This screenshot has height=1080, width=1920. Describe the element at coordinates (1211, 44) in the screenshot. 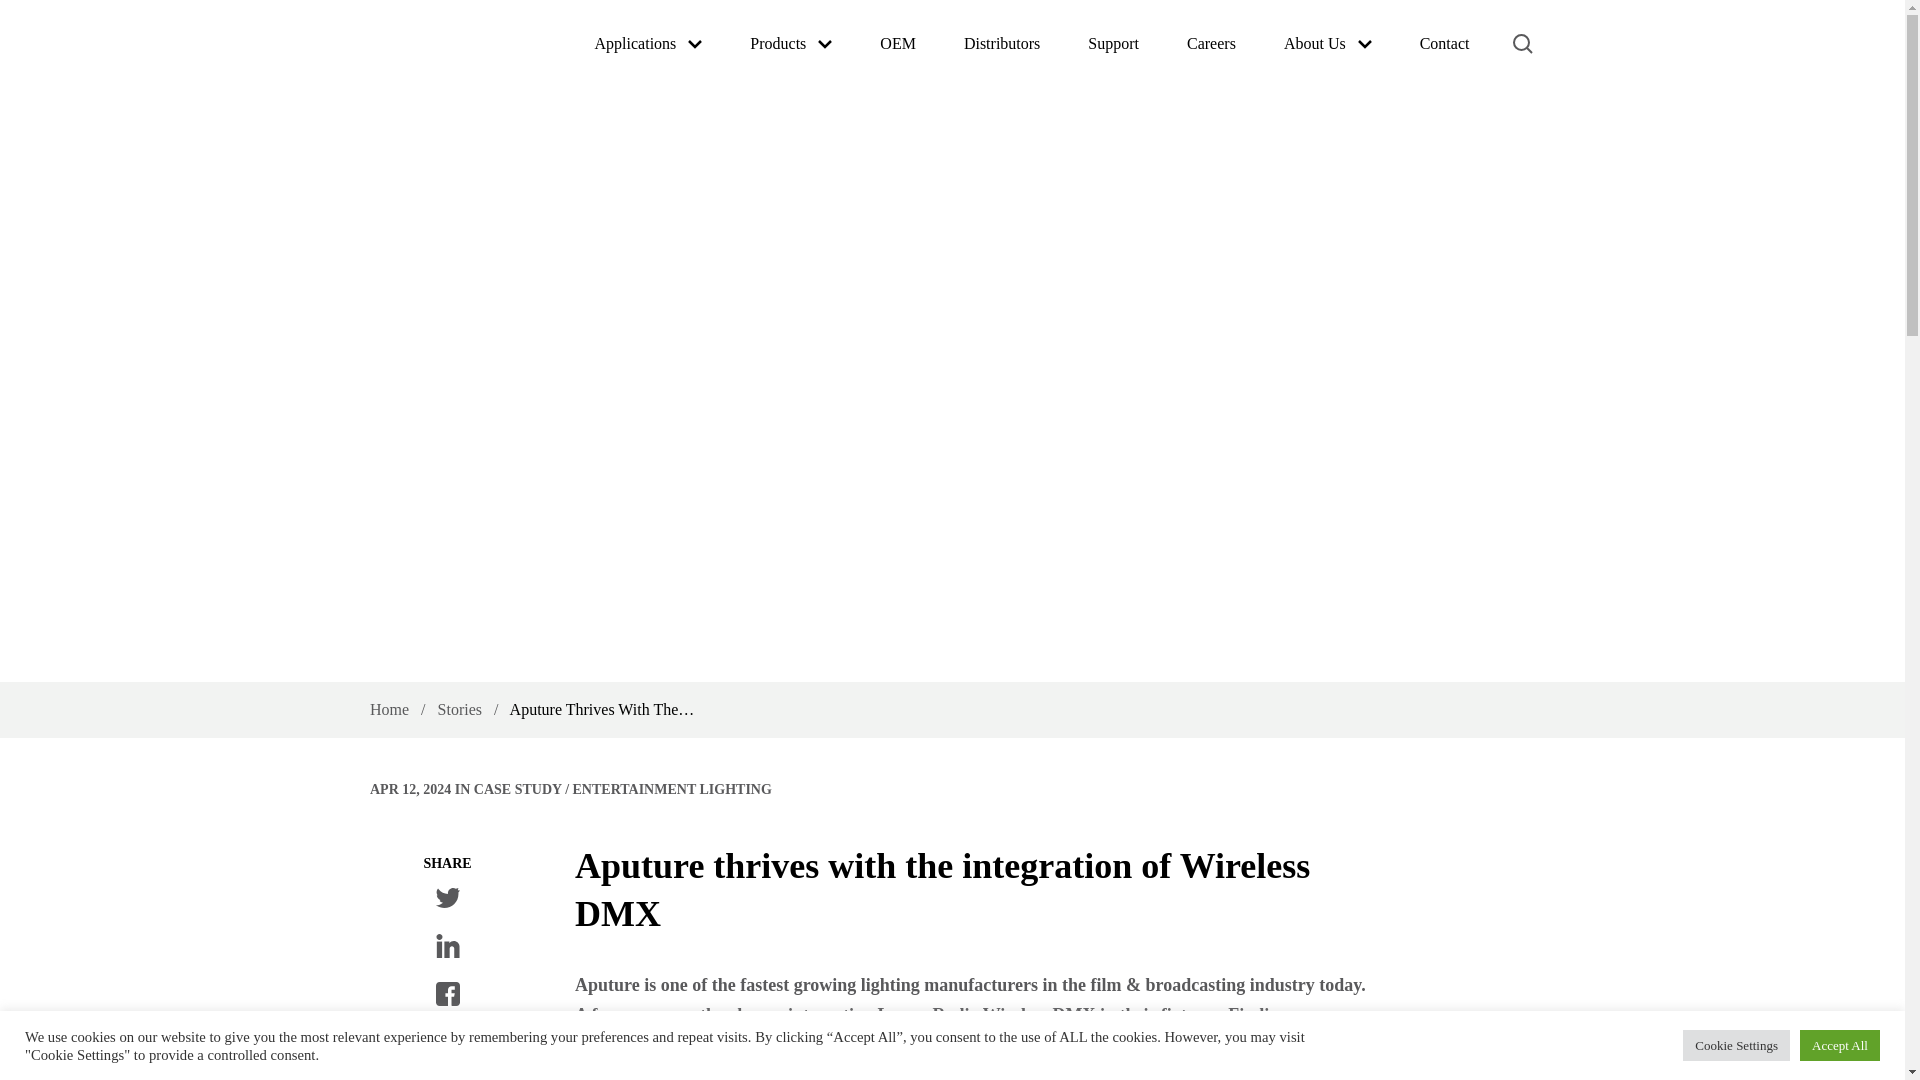

I see `Careers` at that location.